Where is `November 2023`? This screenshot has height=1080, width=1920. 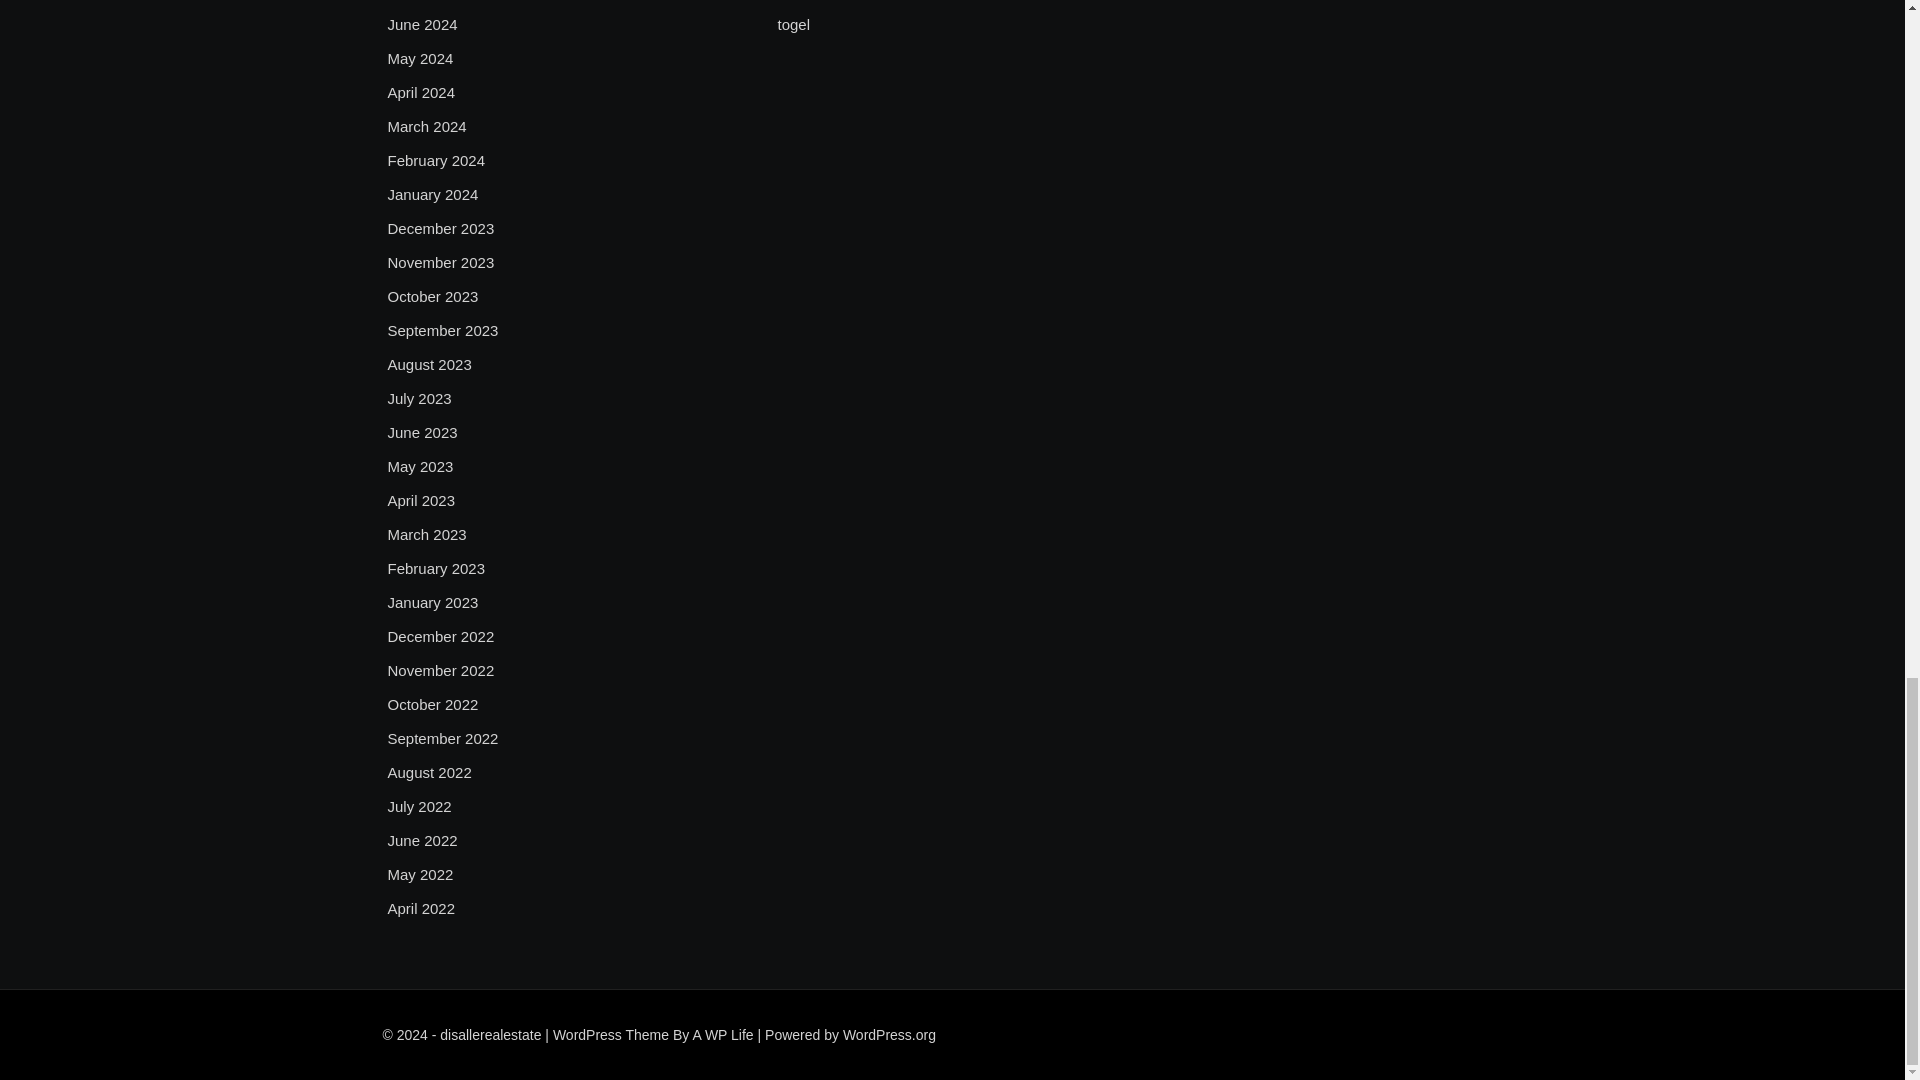 November 2023 is located at coordinates (441, 262).